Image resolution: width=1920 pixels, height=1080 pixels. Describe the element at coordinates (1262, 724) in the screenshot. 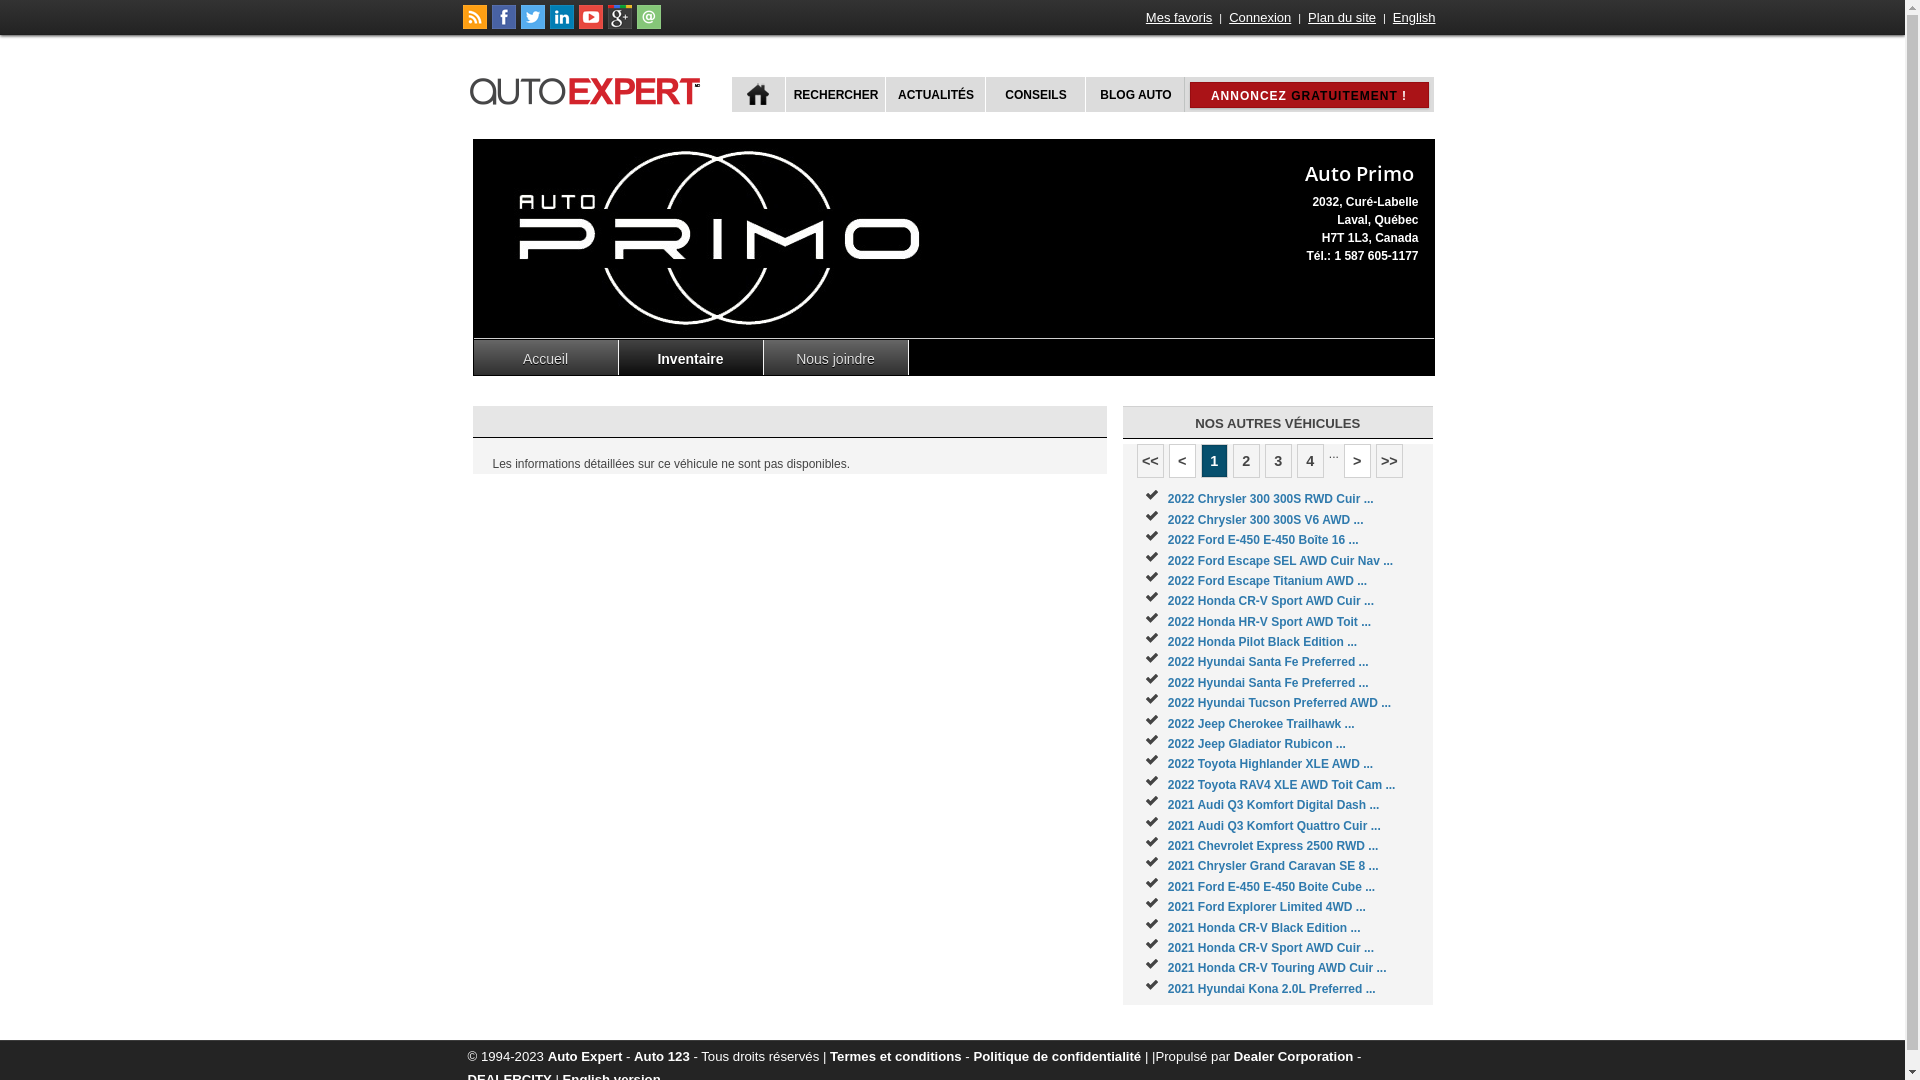

I see `2022 Jeep Cherokee Trailhawk ...` at that location.